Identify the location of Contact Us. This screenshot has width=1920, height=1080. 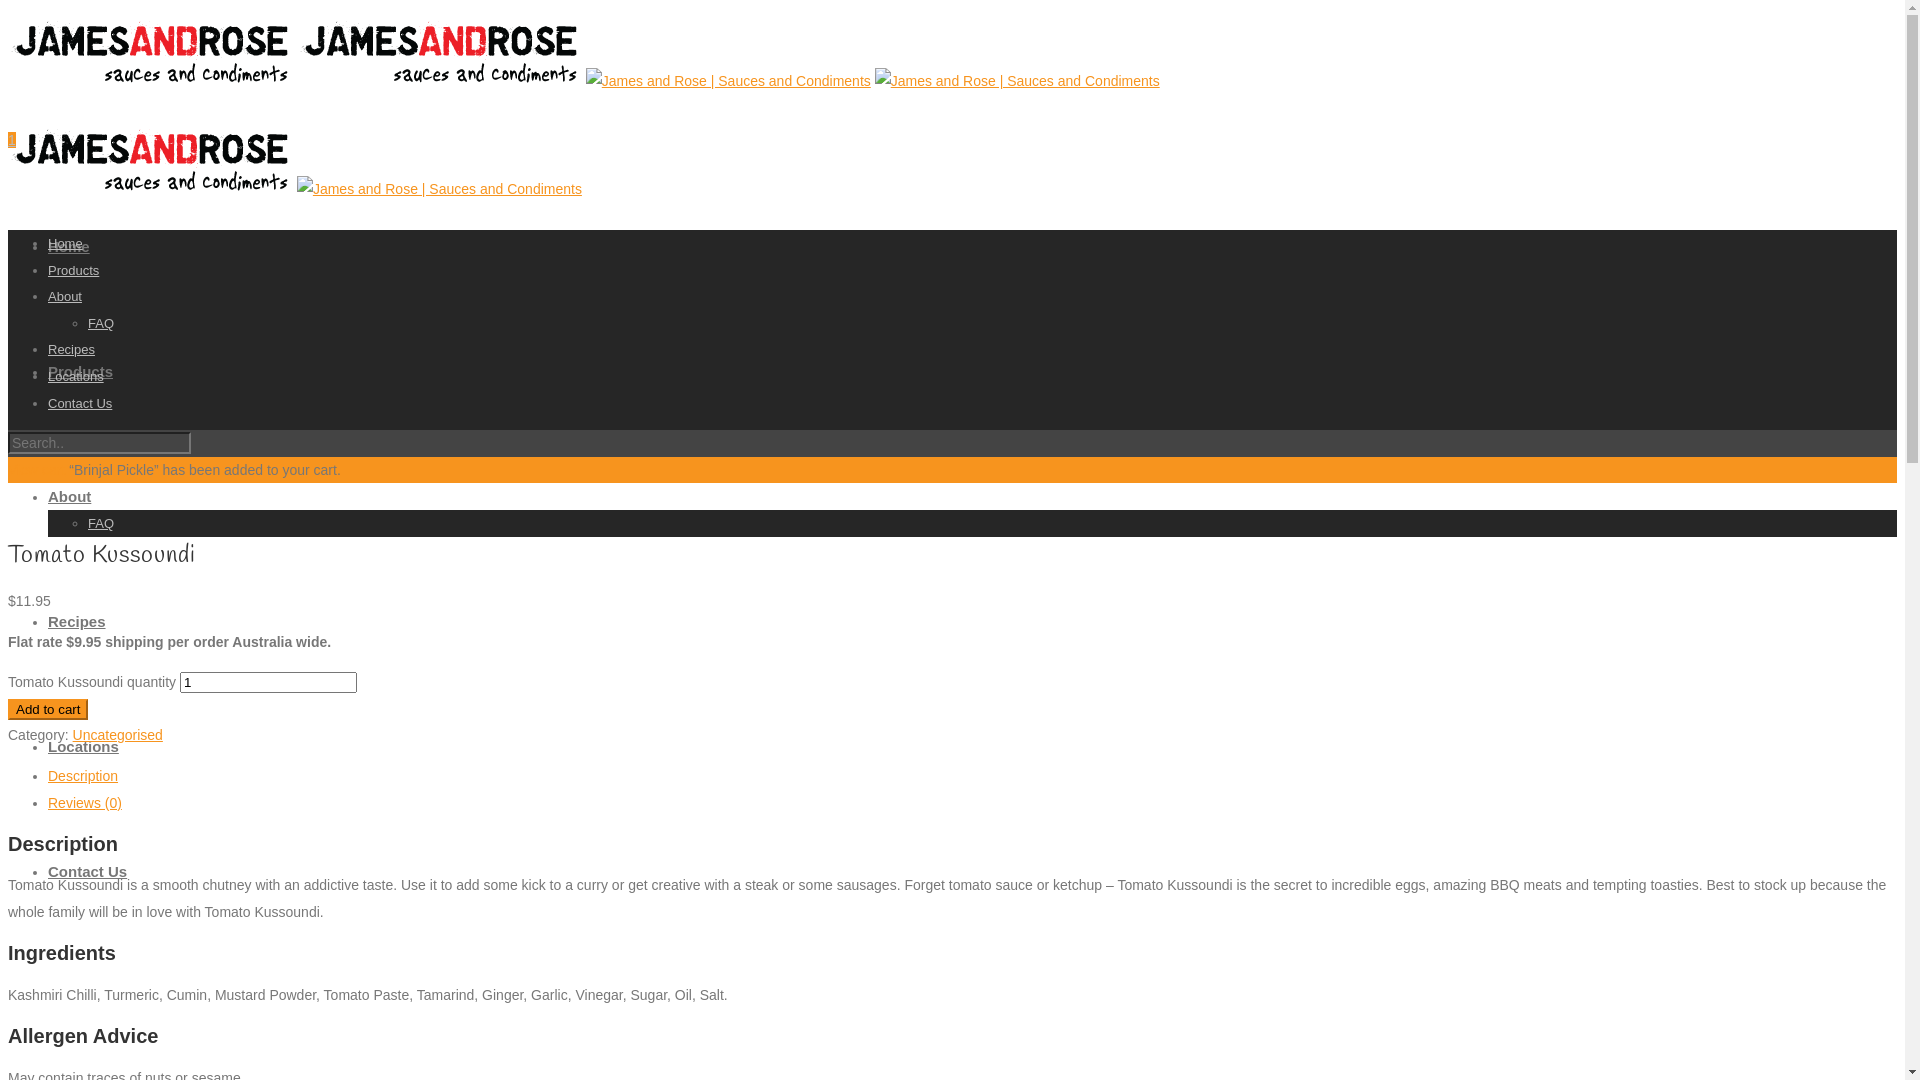
(80, 404).